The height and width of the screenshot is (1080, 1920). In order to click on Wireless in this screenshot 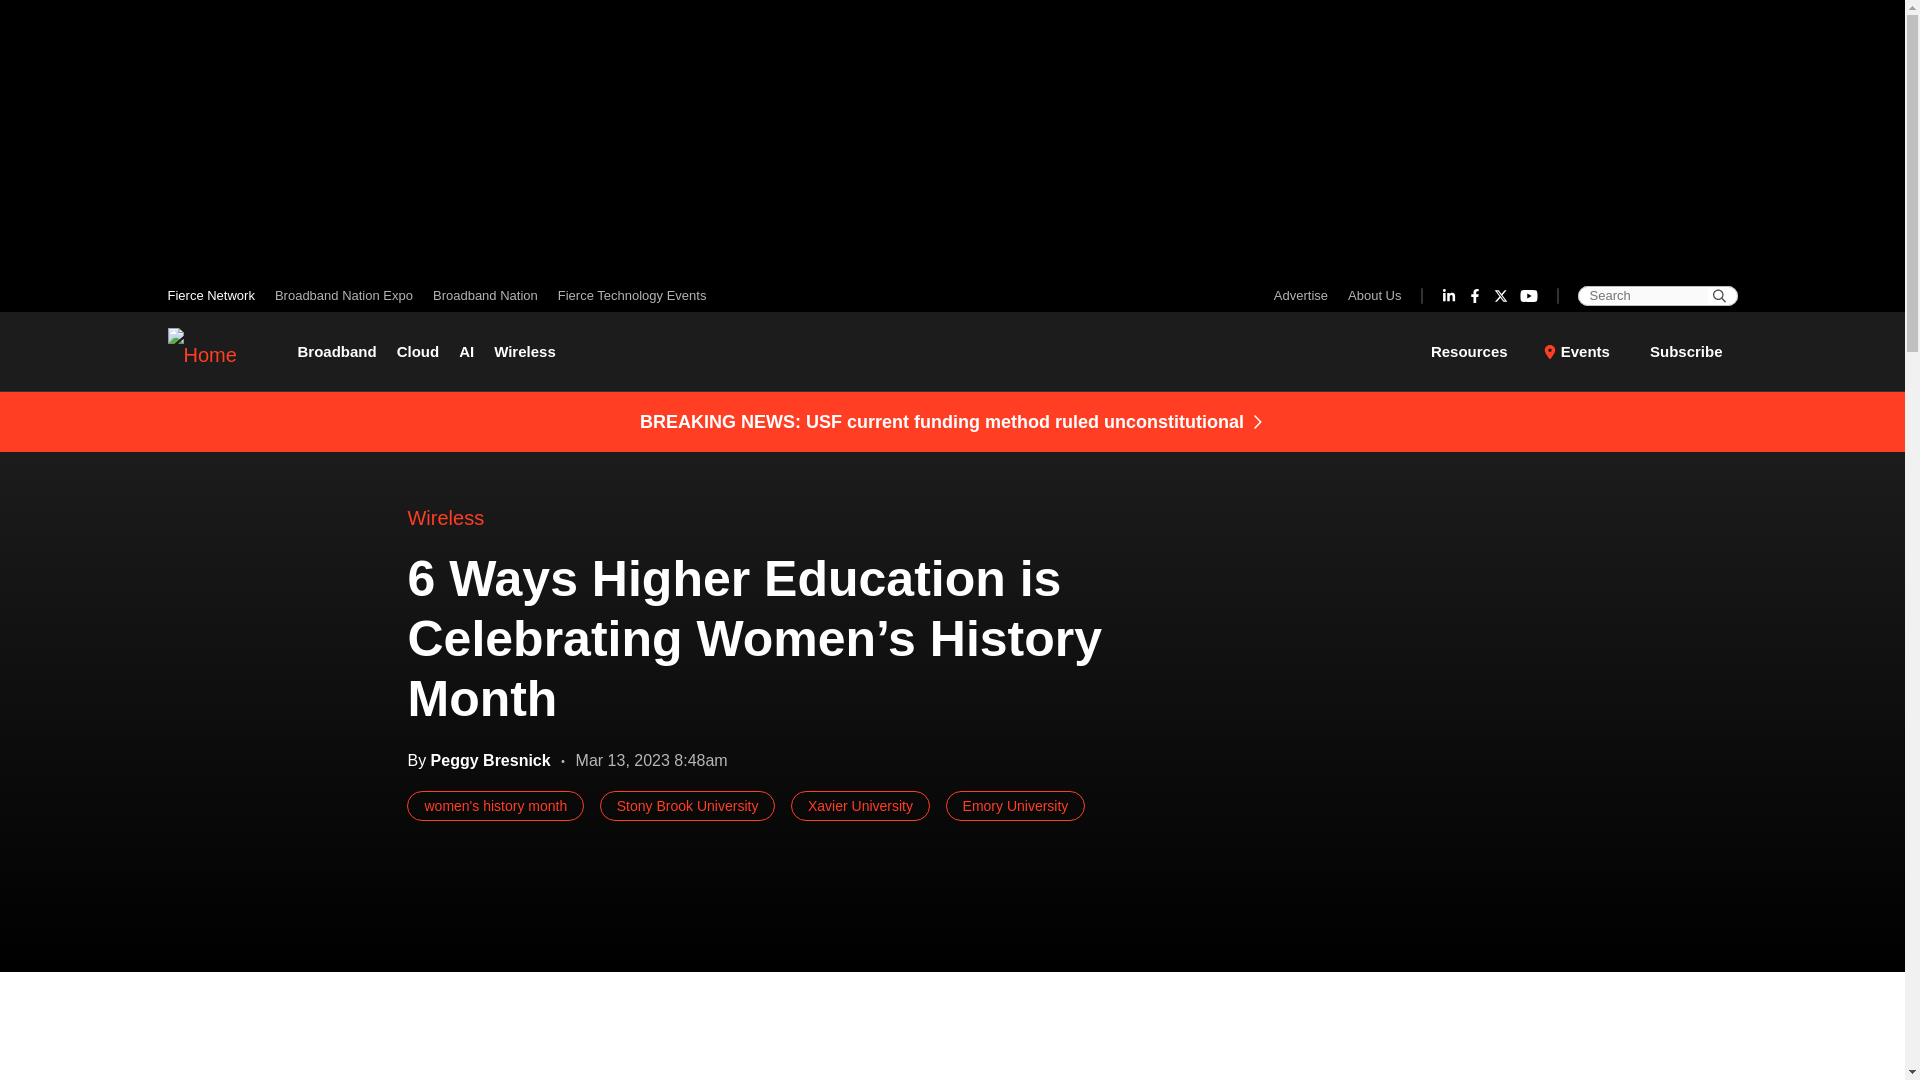, I will do `click(524, 352)`.